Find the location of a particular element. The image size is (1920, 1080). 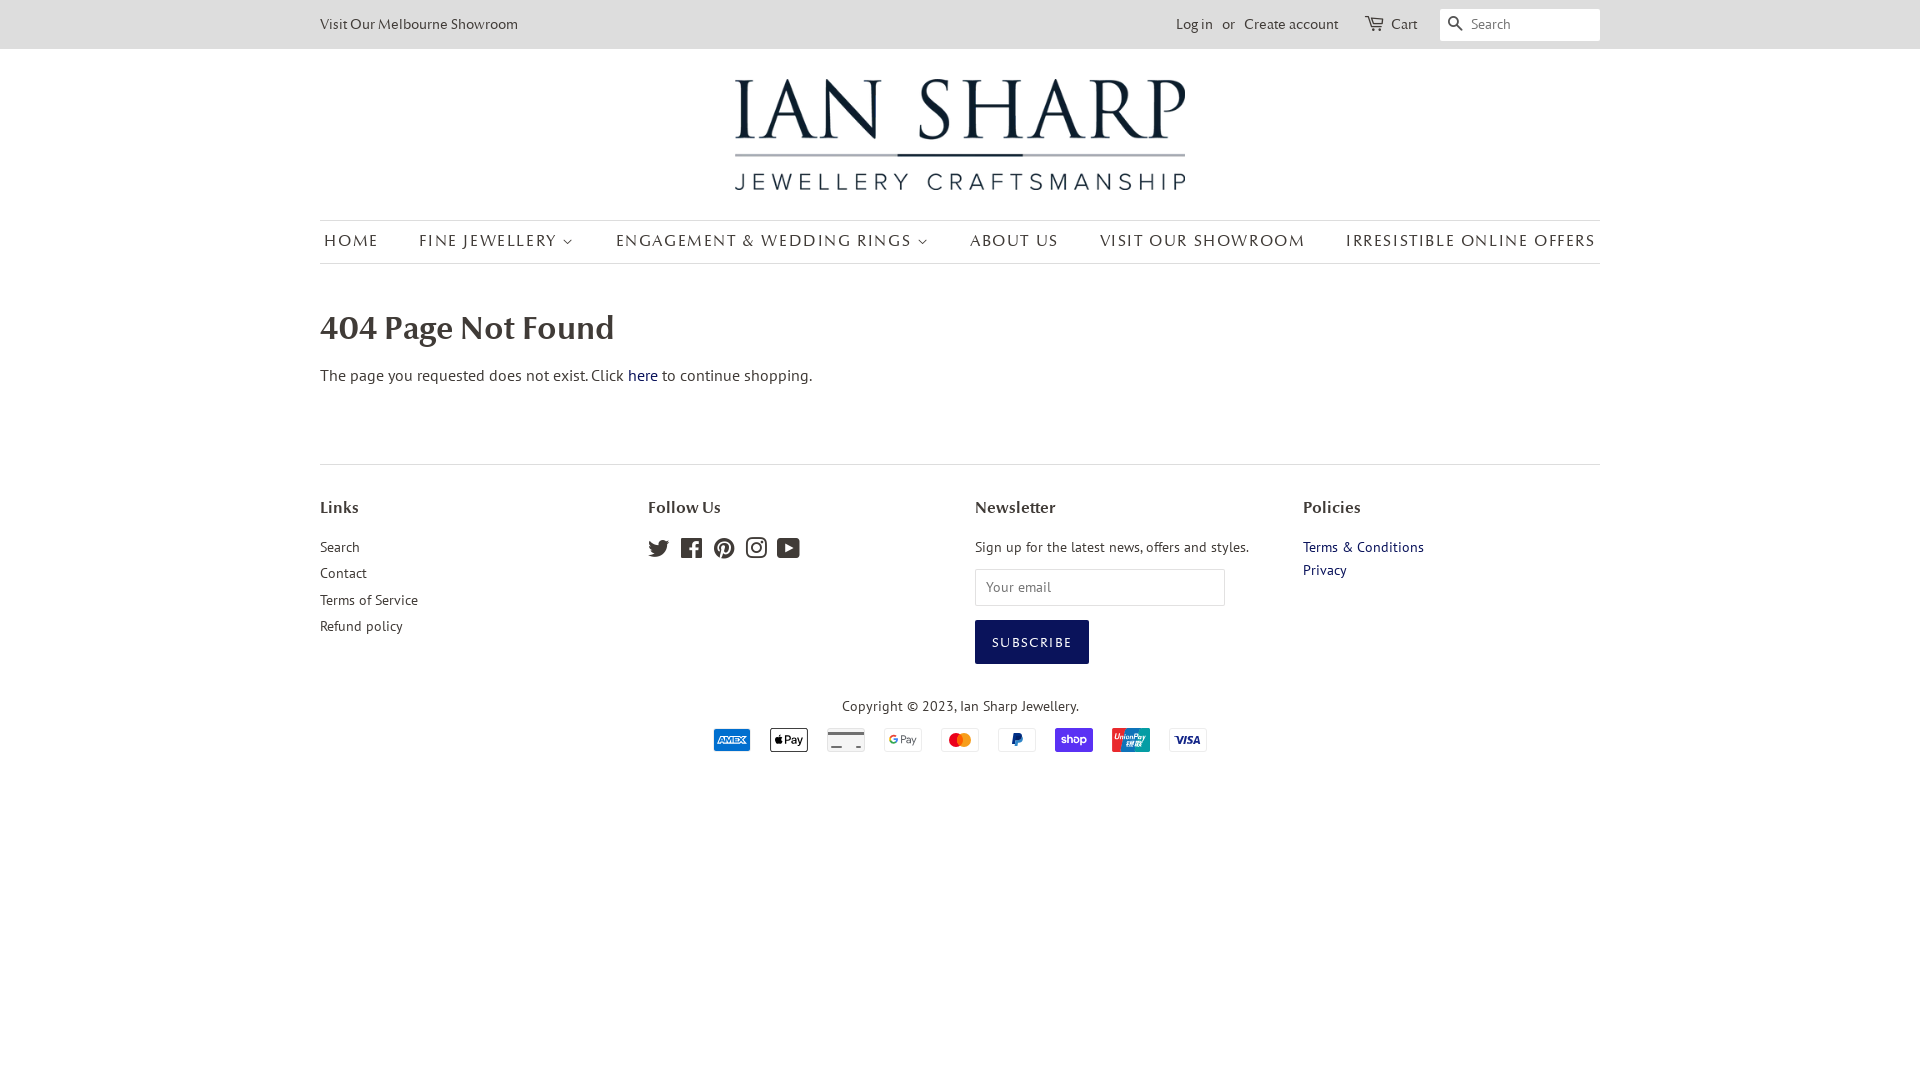

Refund policy is located at coordinates (362, 626).